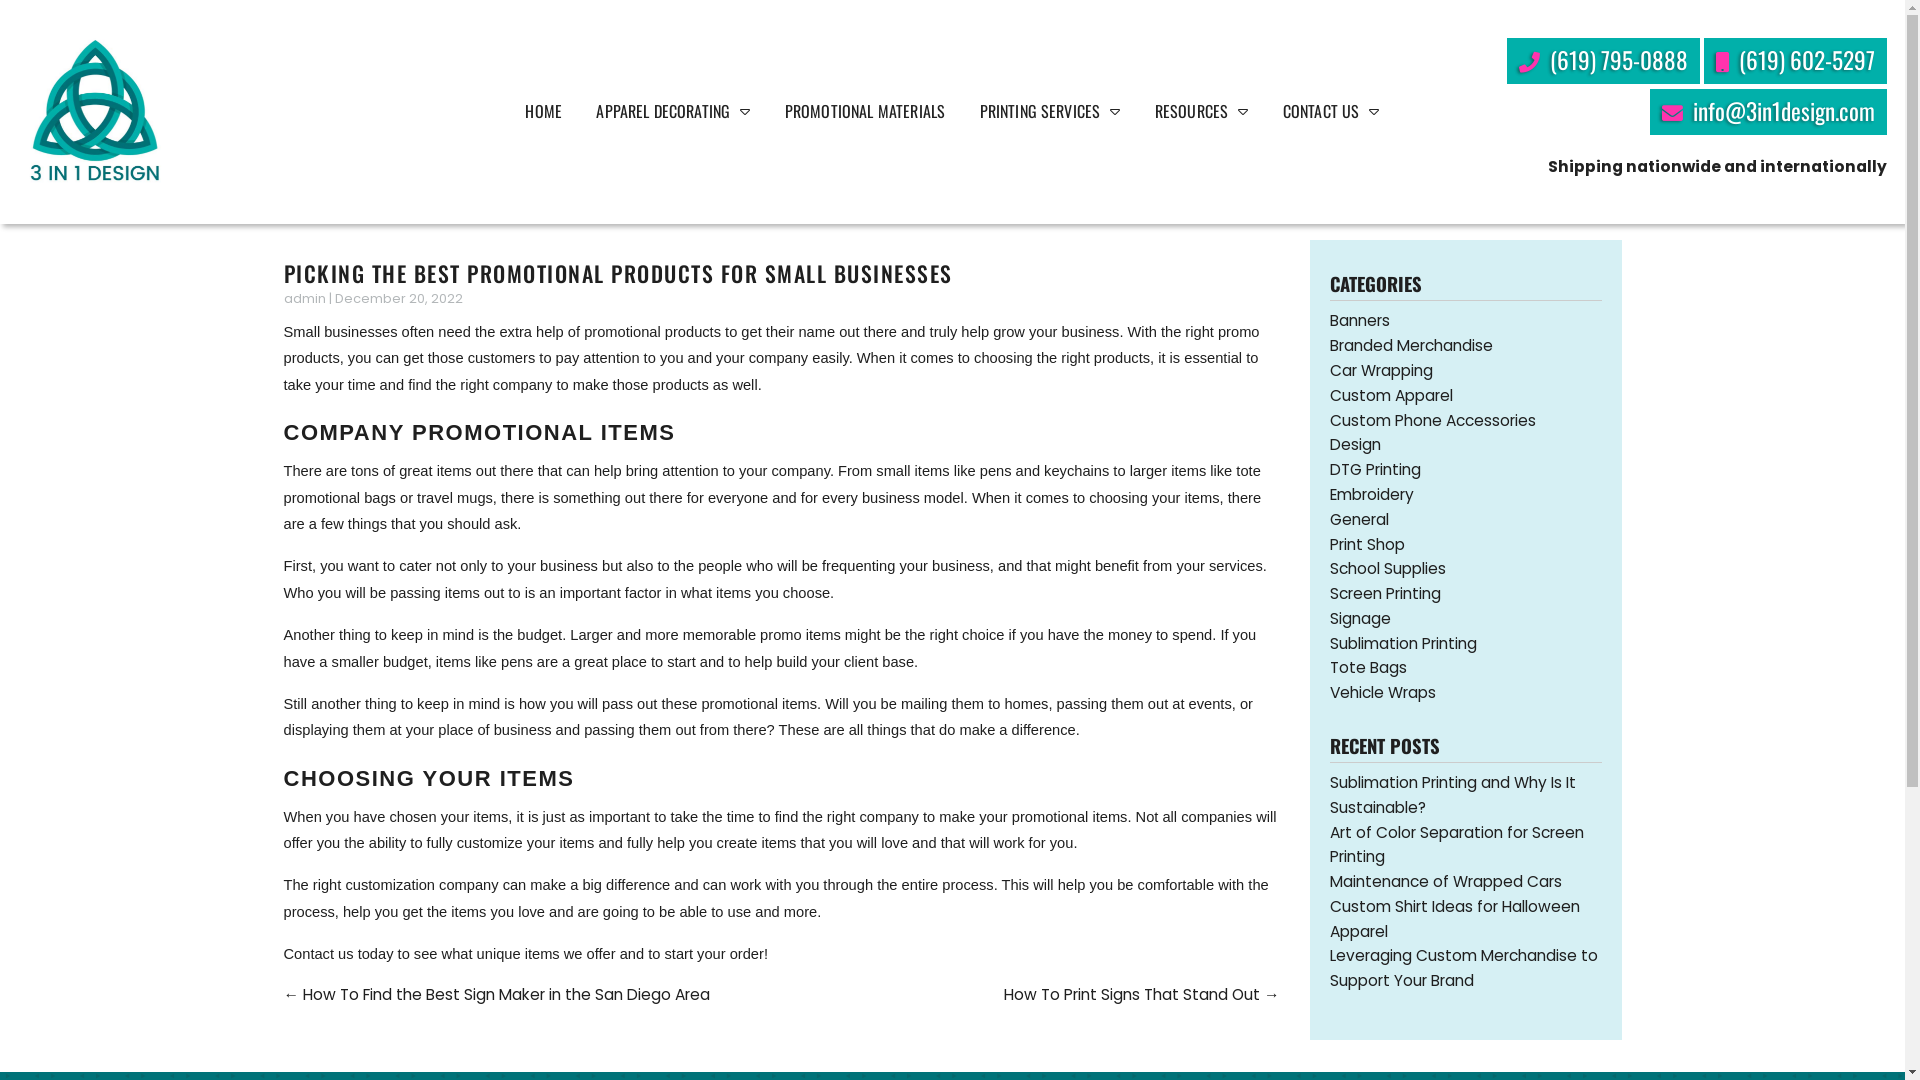 The height and width of the screenshot is (1080, 1920). I want to click on HOME, so click(544, 112).